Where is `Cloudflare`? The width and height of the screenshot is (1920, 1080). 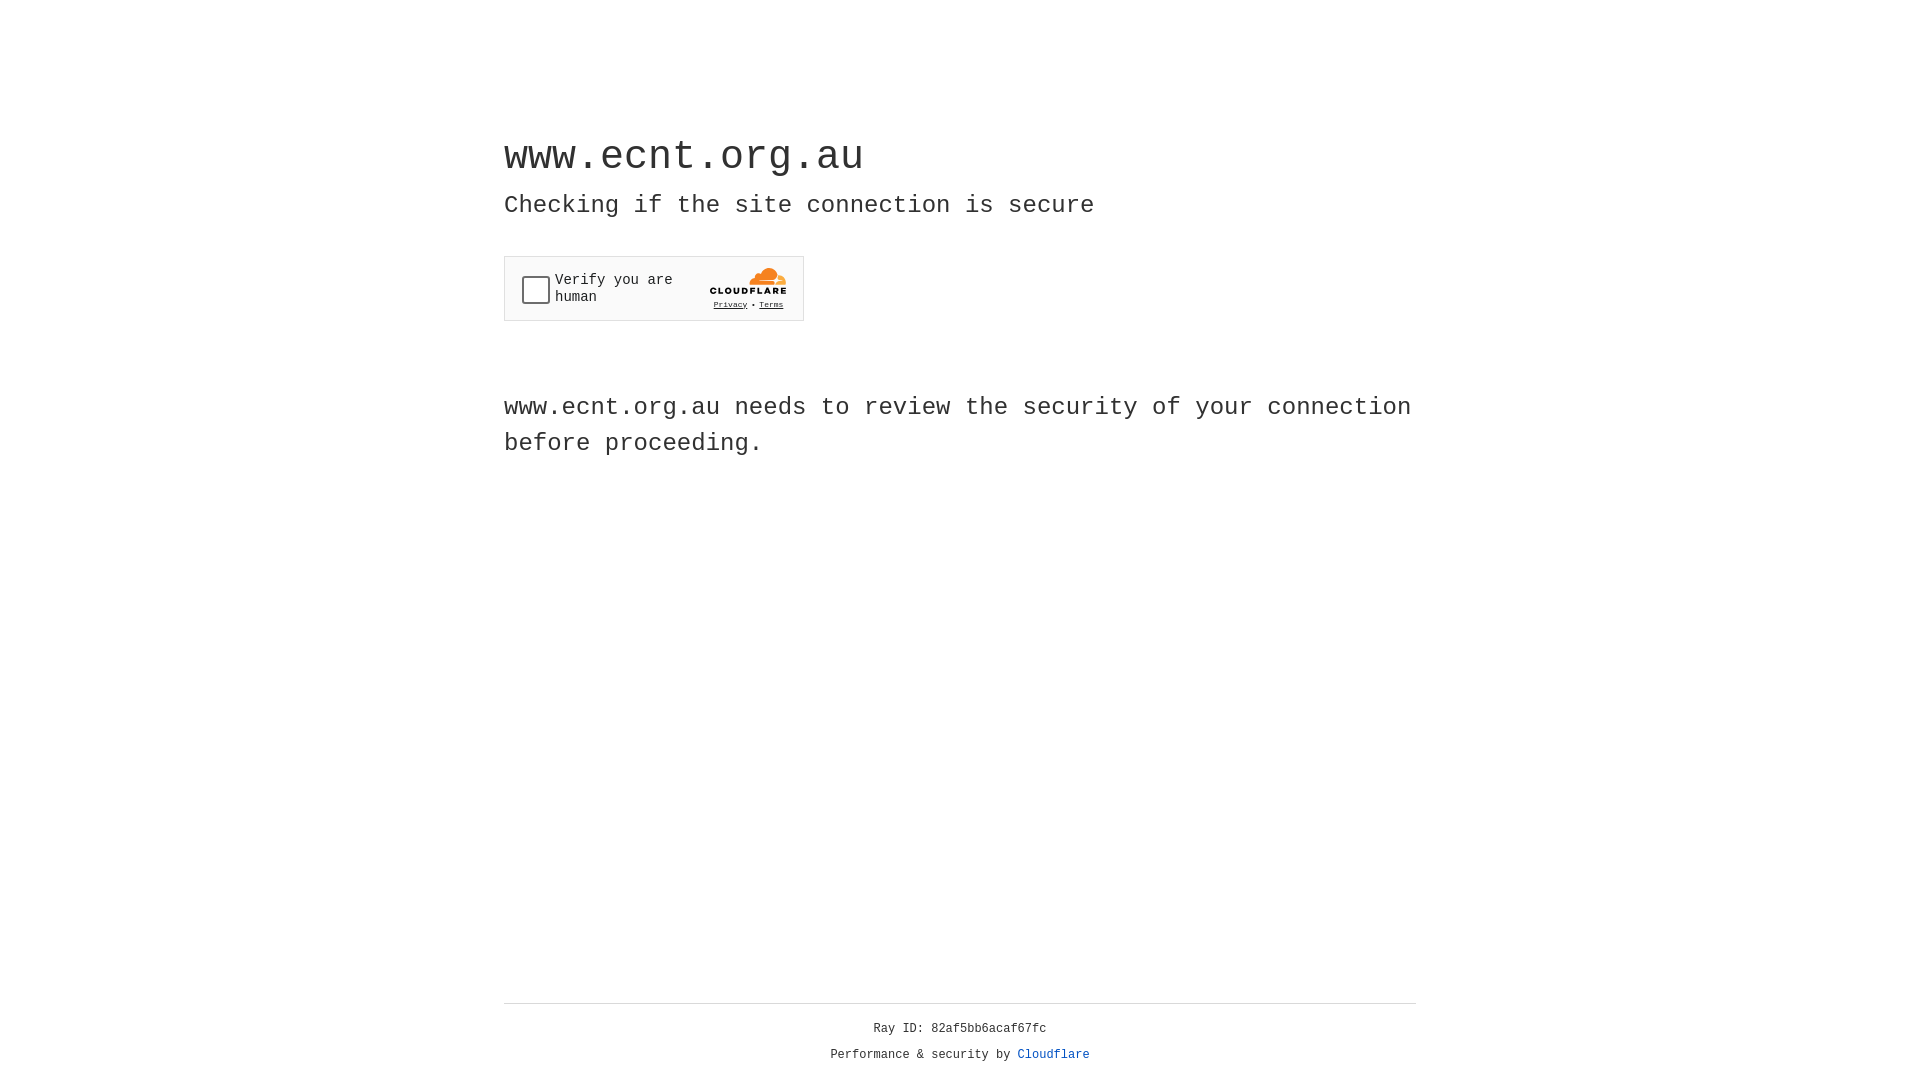 Cloudflare is located at coordinates (1054, 1055).